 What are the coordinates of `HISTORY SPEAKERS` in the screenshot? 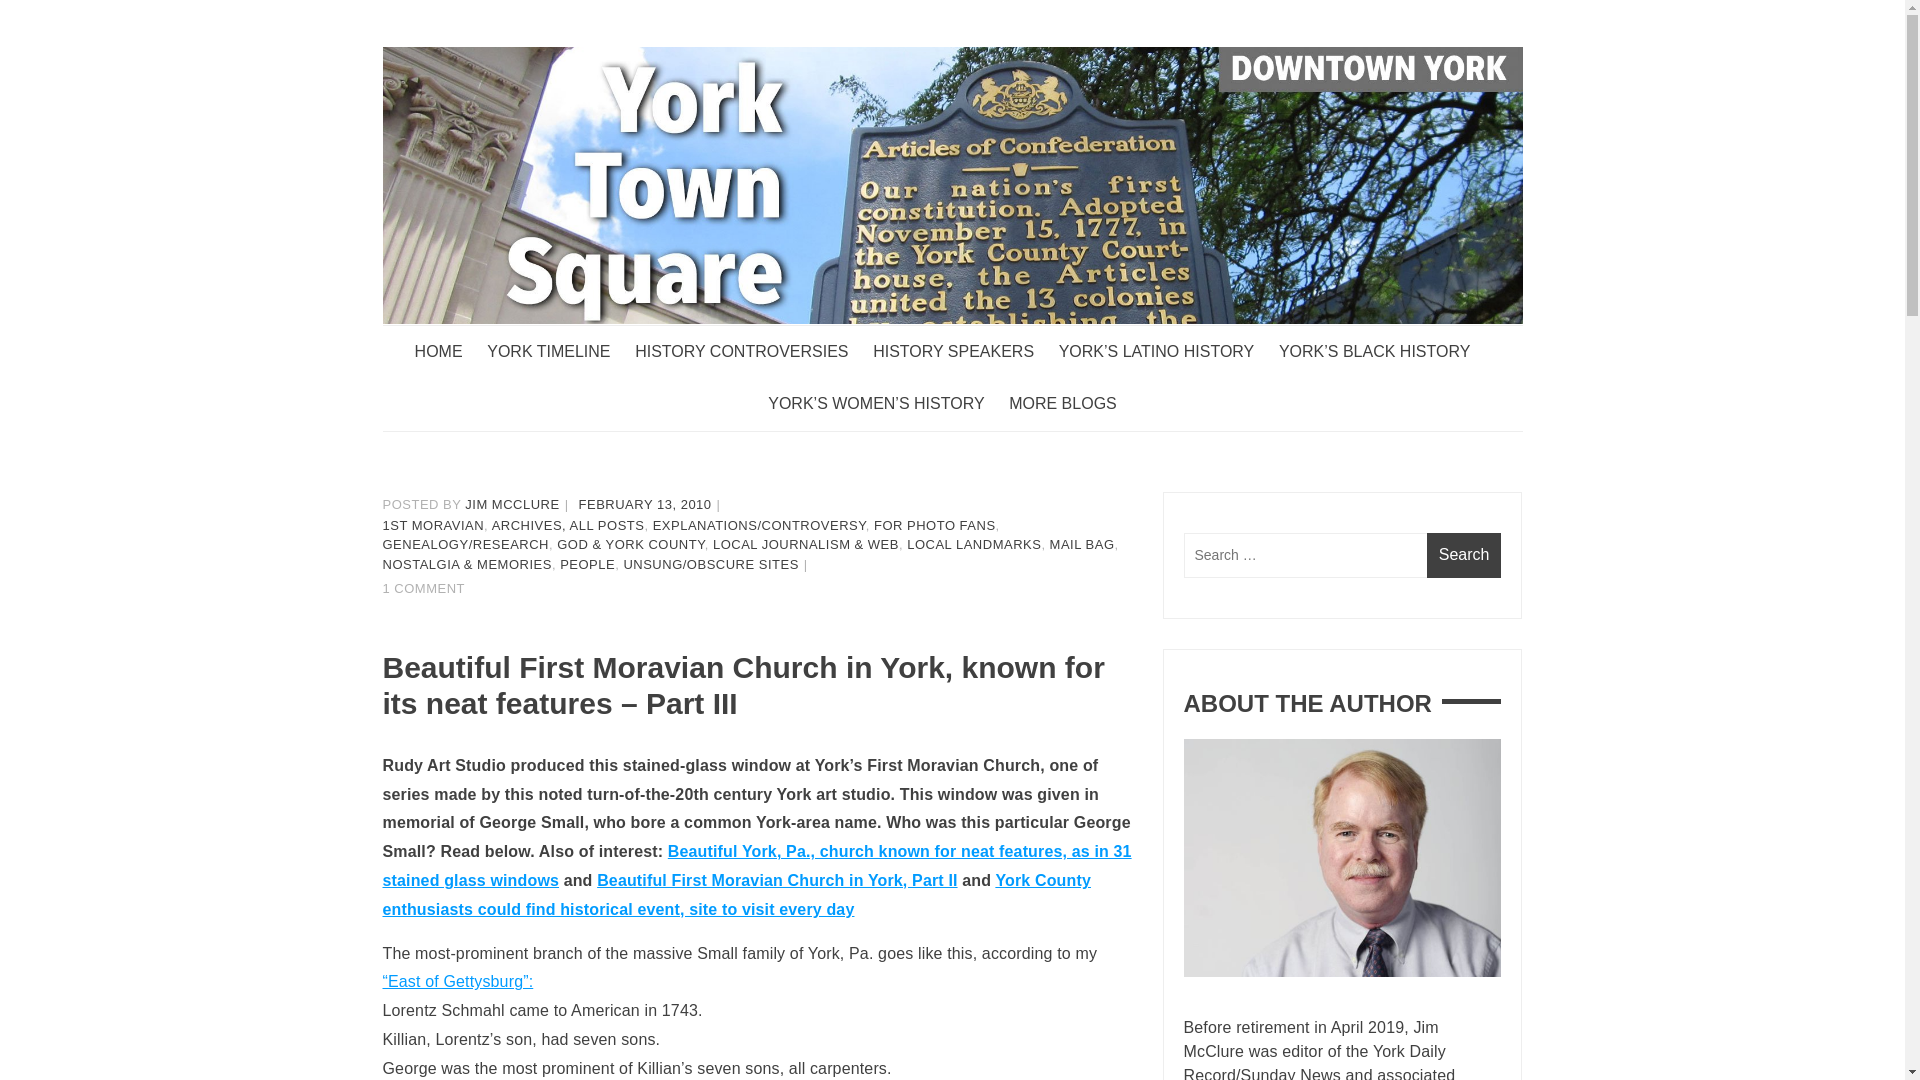 It's located at (964, 352).